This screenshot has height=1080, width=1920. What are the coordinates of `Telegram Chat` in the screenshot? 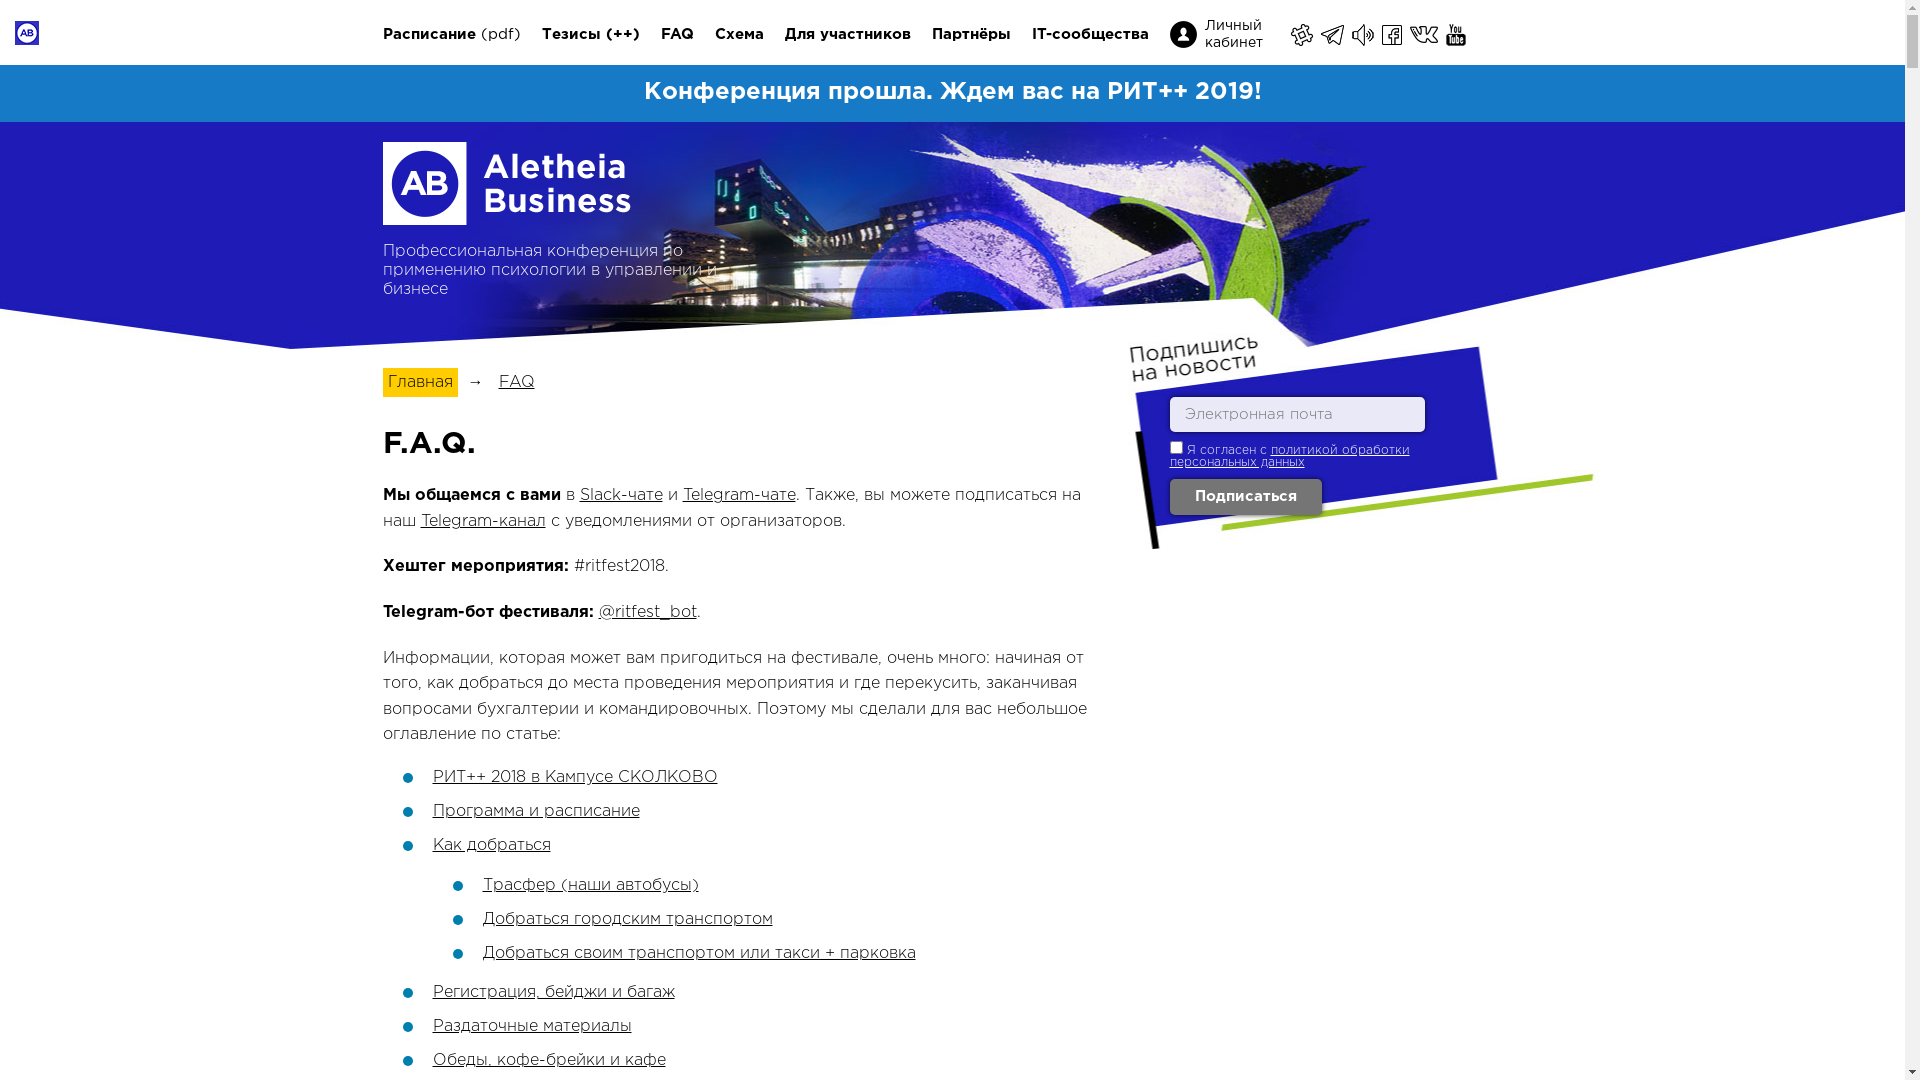 It's located at (1333, 35).